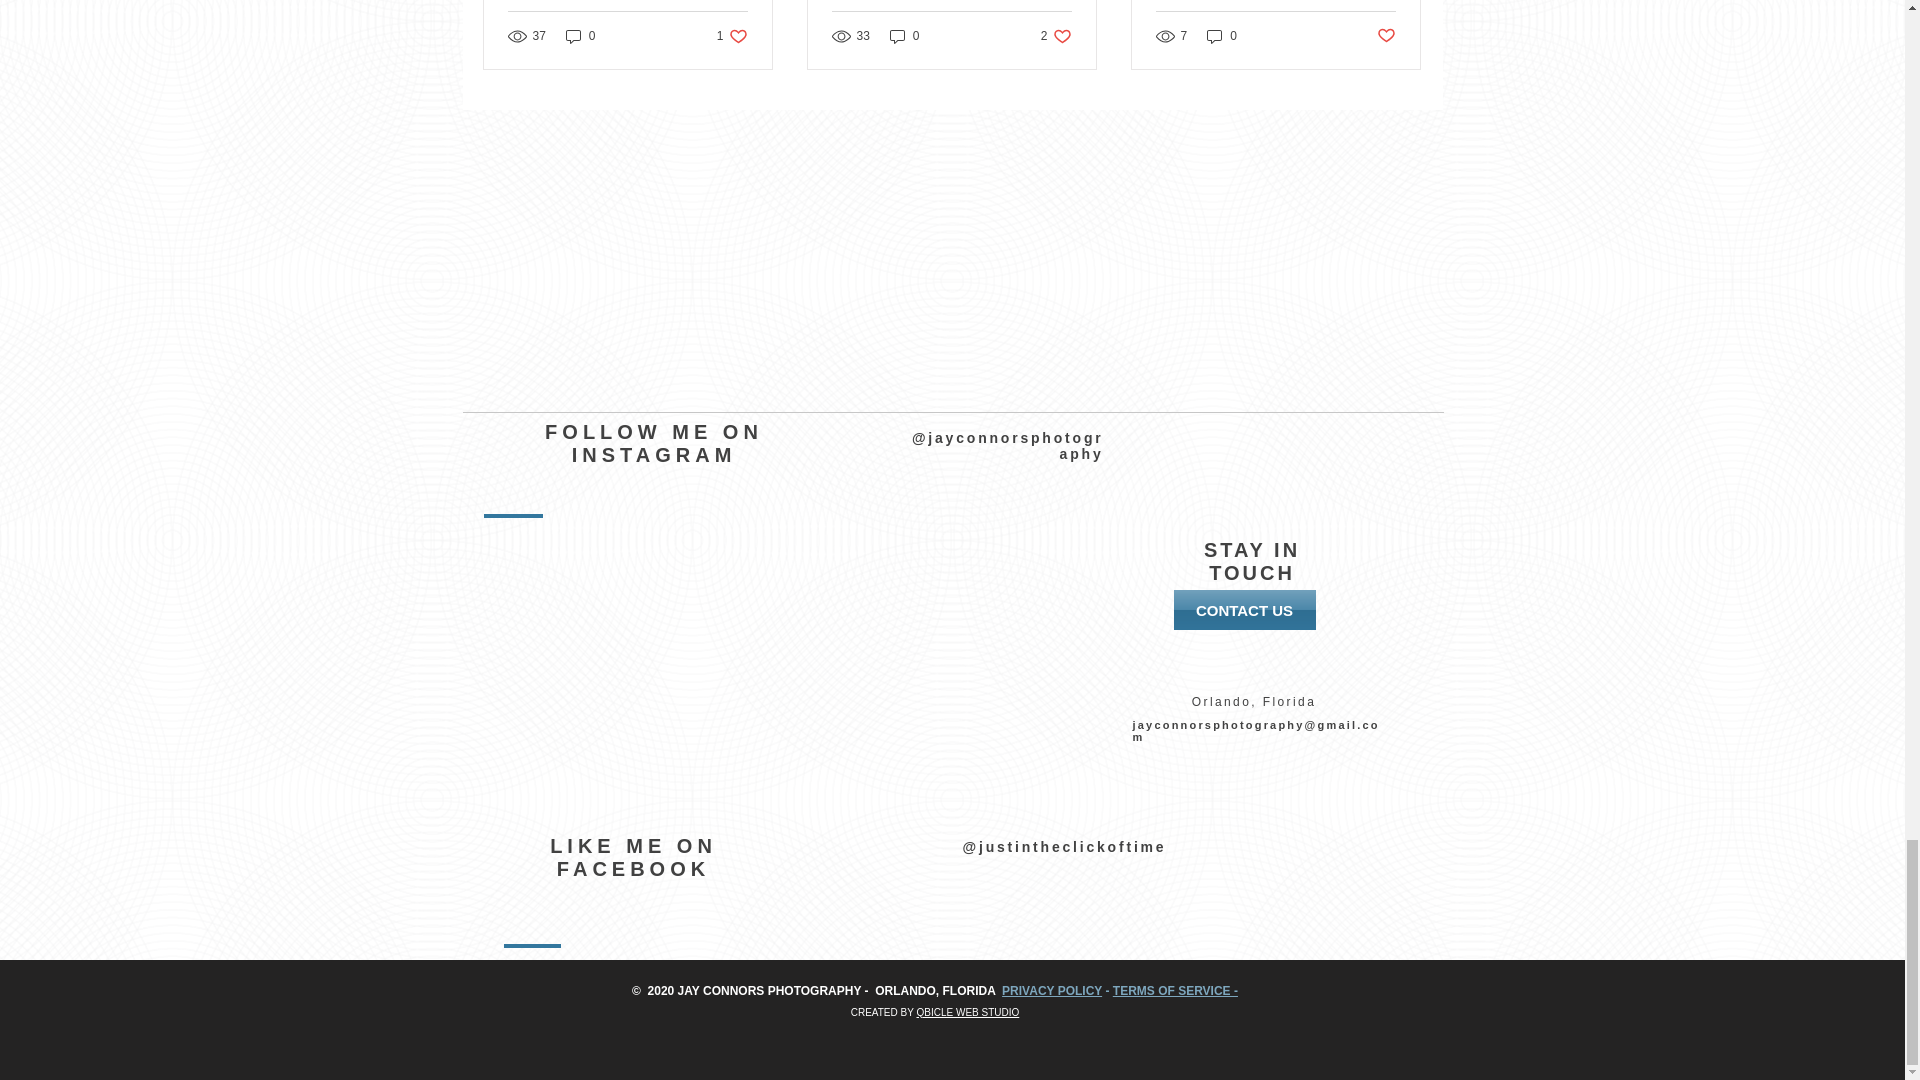 Image resolution: width=1920 pixels, height=1080 pixels. Describe the element at coordinates (1056, 36) in the screenshot. I see `0` at that location.